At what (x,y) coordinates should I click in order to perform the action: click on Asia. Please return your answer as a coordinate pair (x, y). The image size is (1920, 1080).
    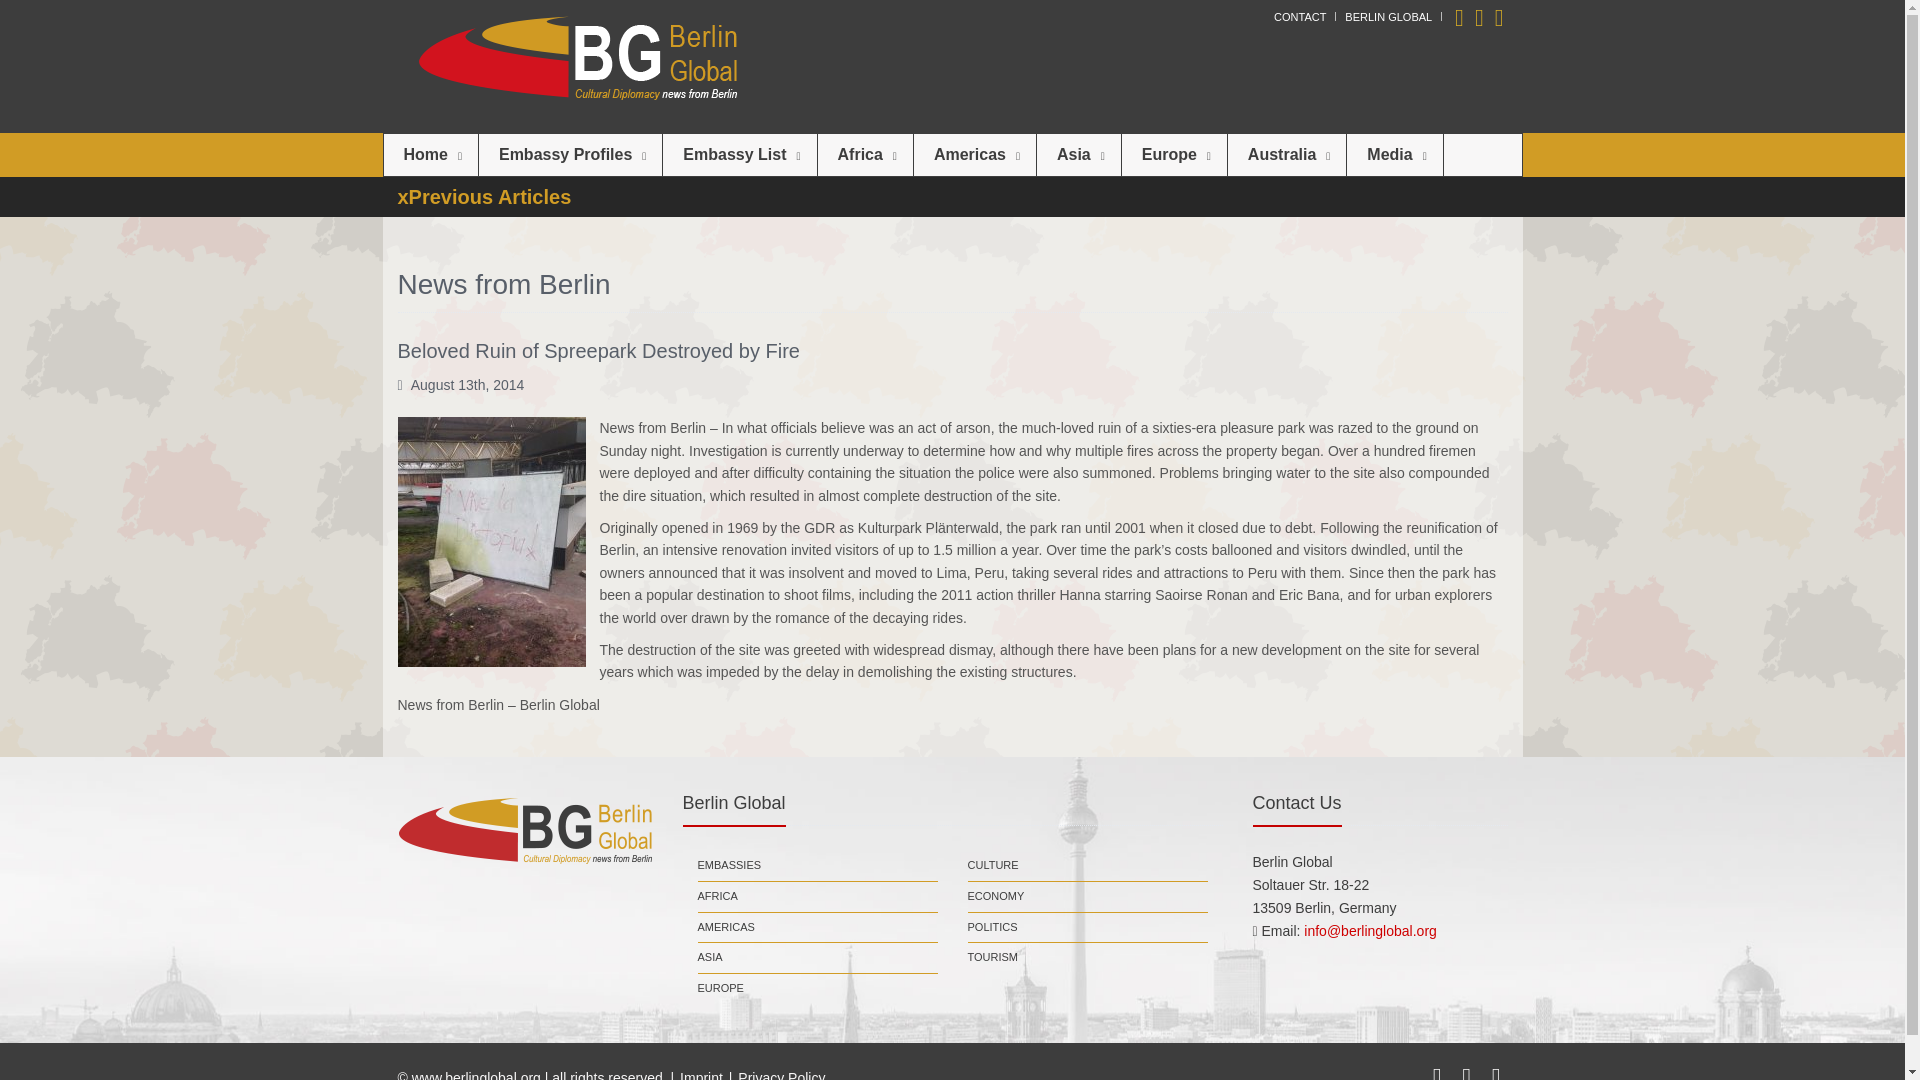
    Looking at the image, I should click on (1078, 154).